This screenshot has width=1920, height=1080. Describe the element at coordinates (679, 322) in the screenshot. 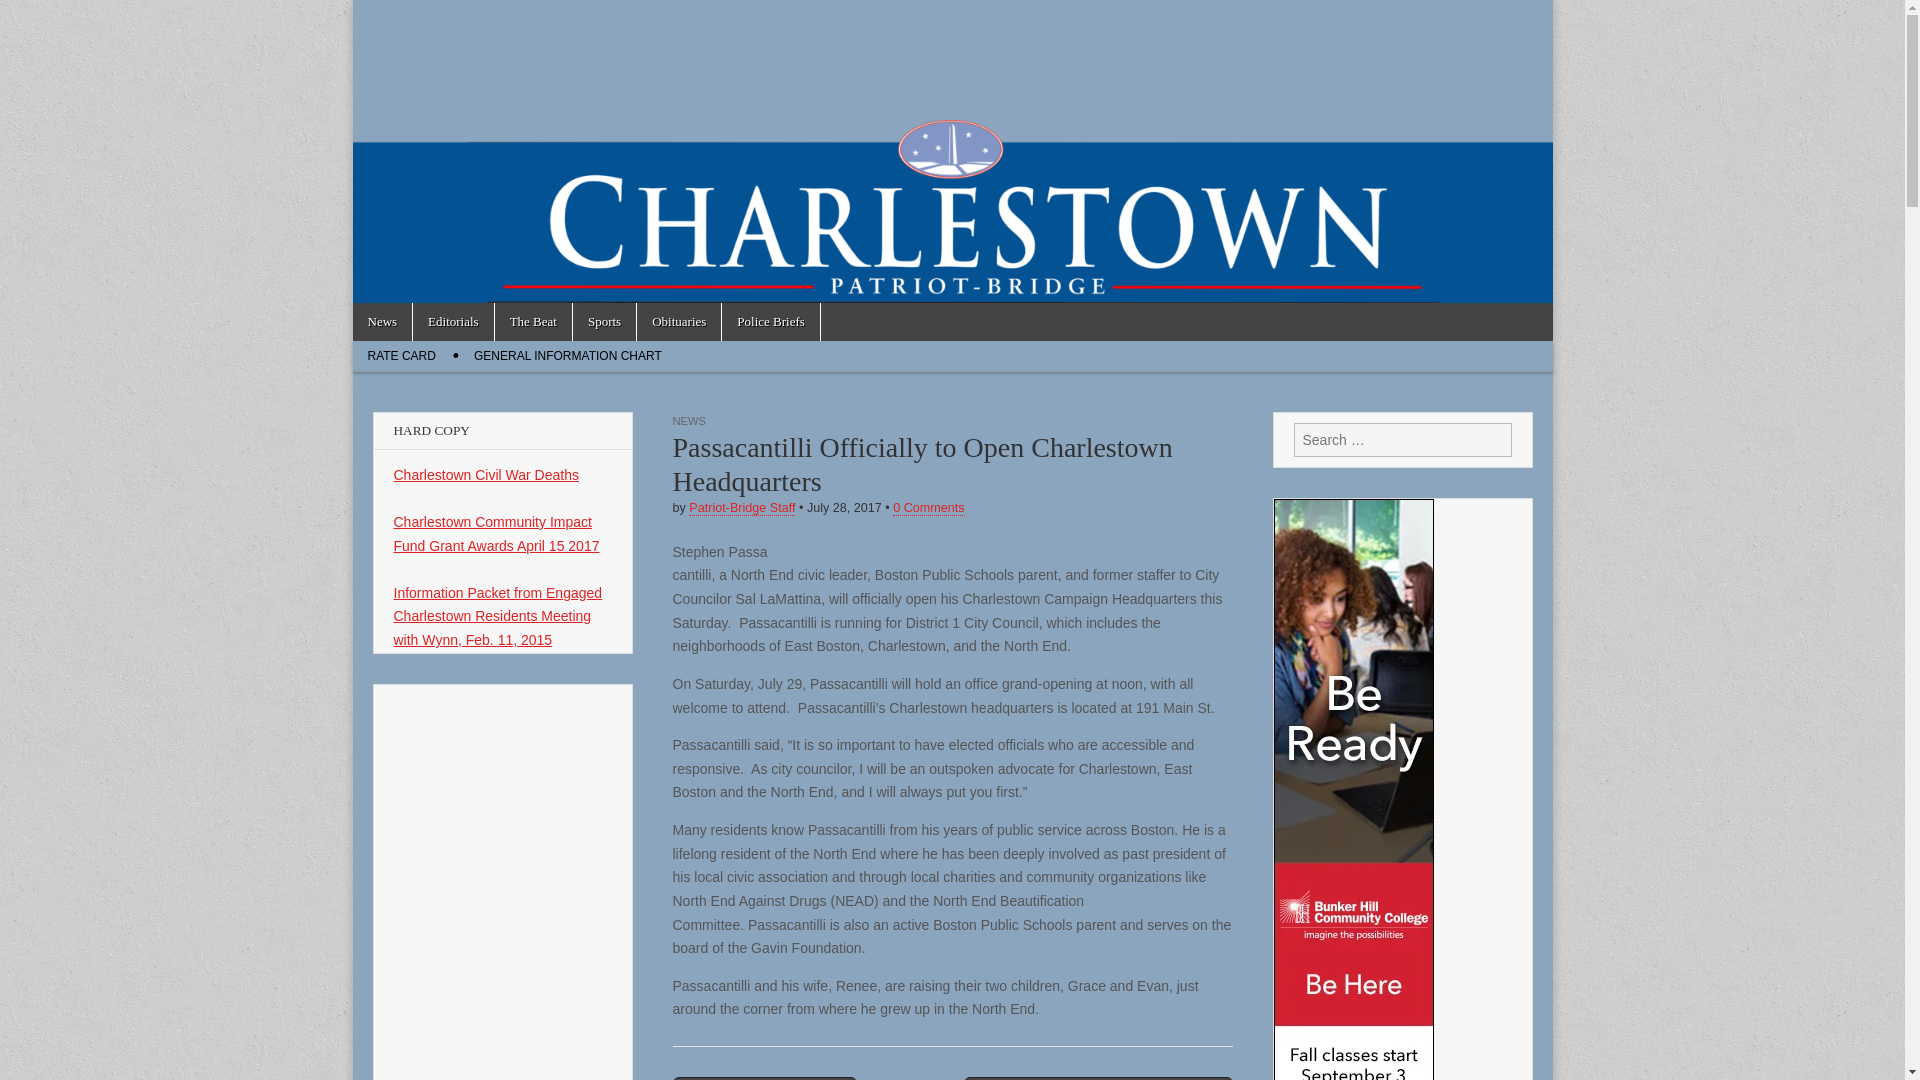

I see `Obituaries` at that location.